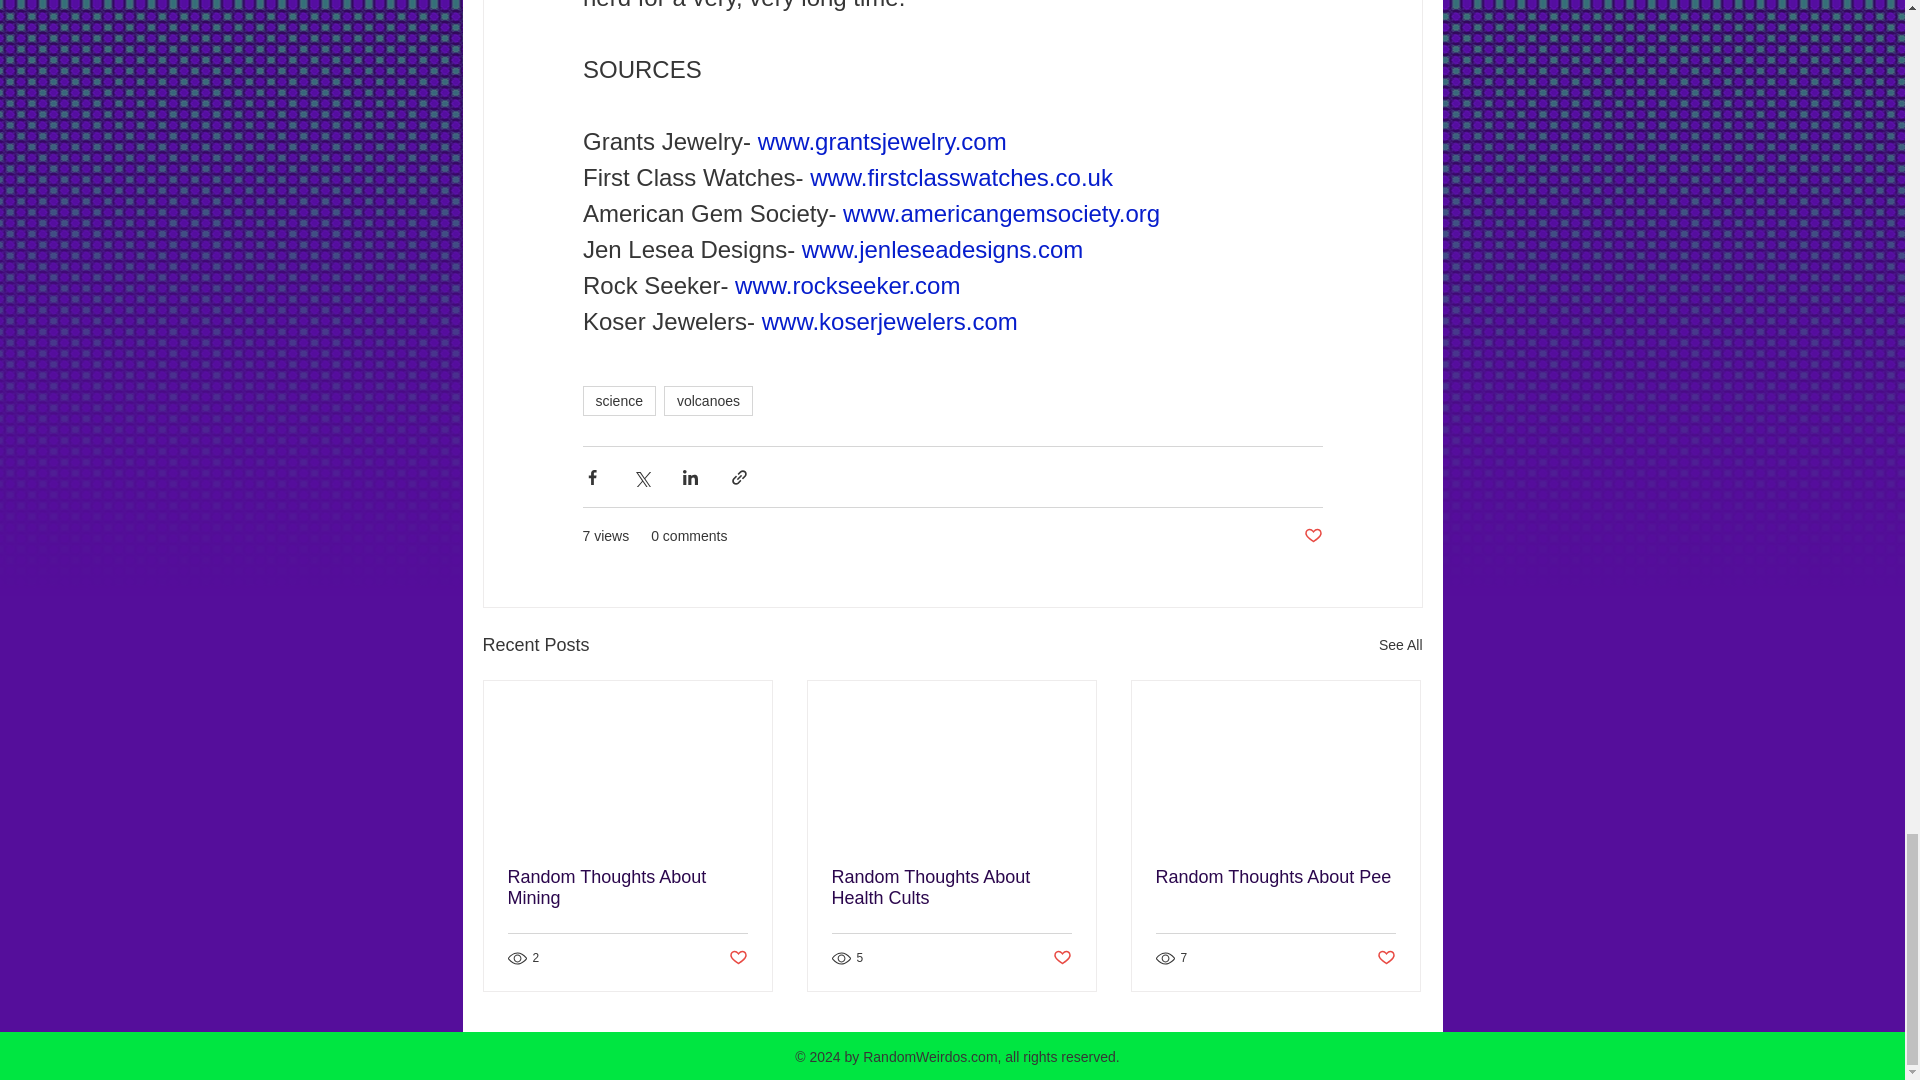 This screenshot has width=1920, height=1080. Describe the element at coordinates (848, 286) in the screenshot. I see `www.rockseeker.com` at that location.